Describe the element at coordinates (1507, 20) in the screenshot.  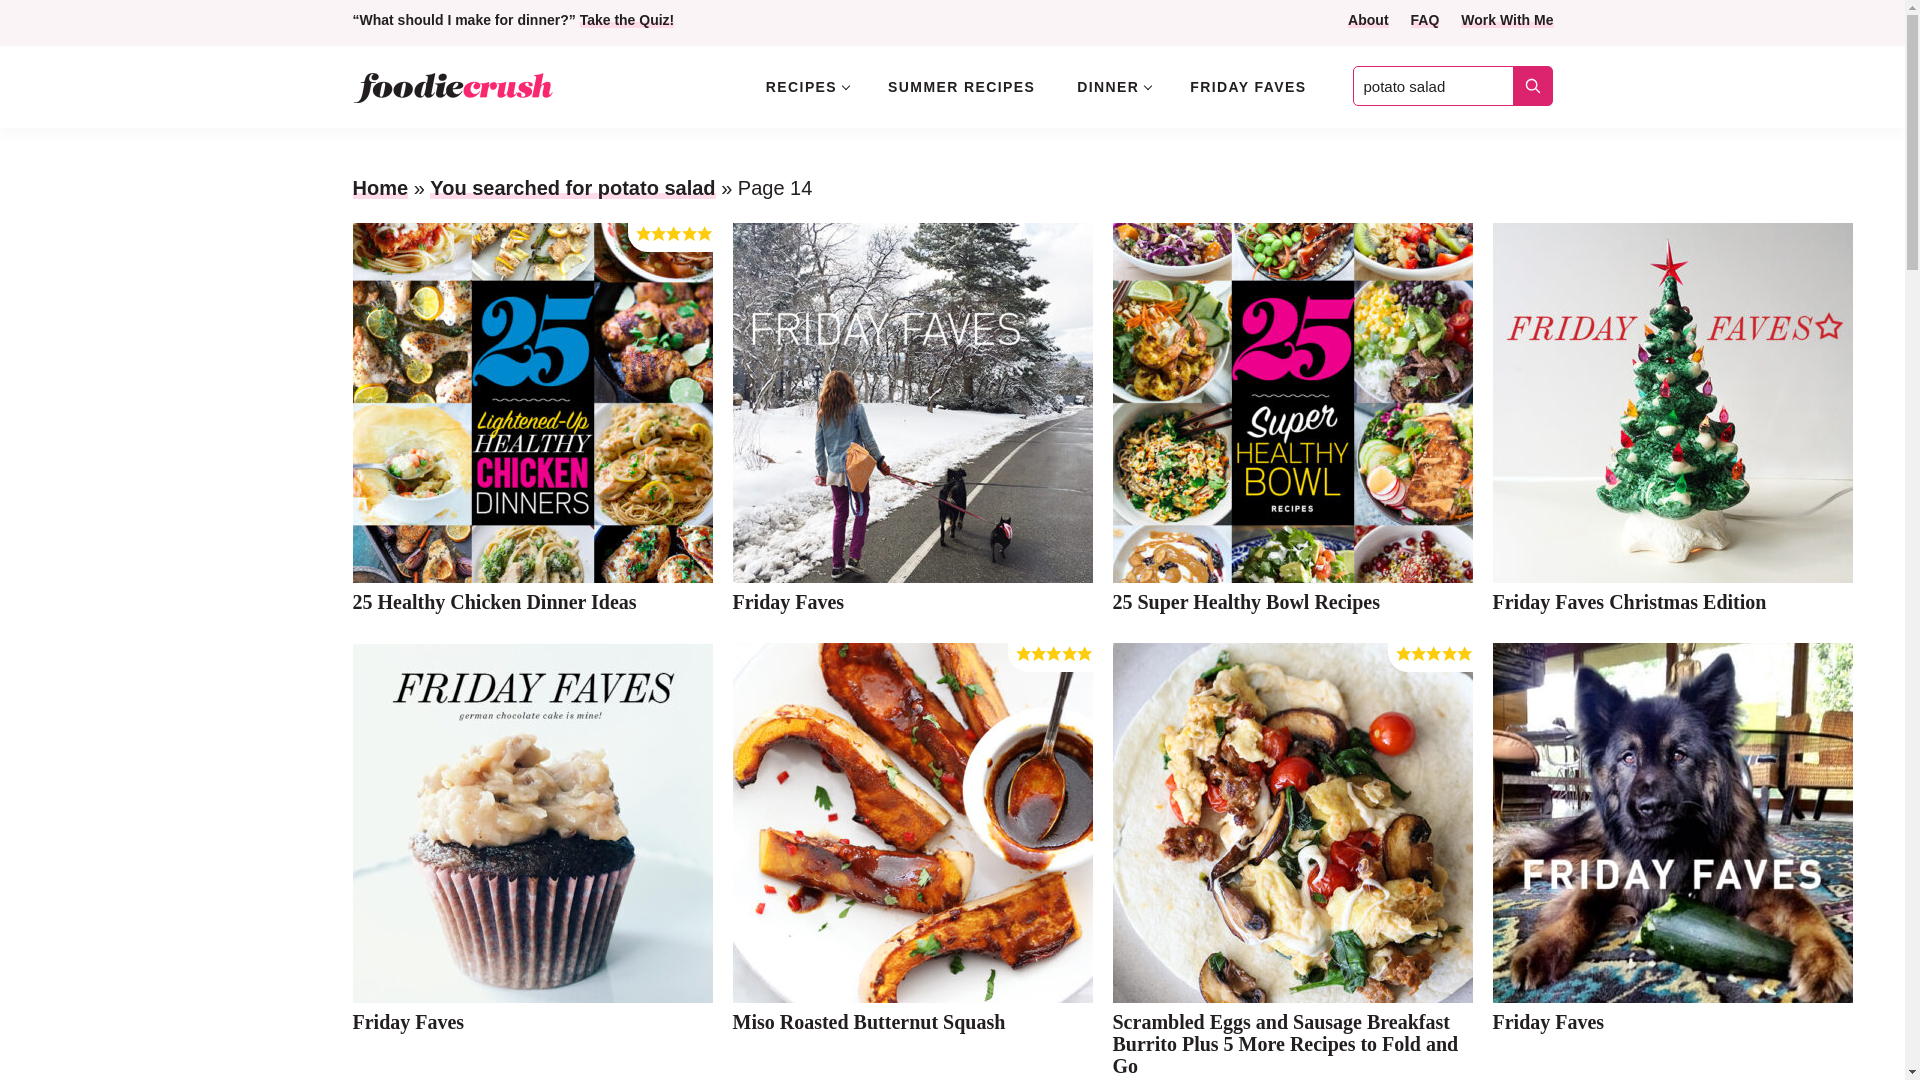
I see `Work With Me` at that location.